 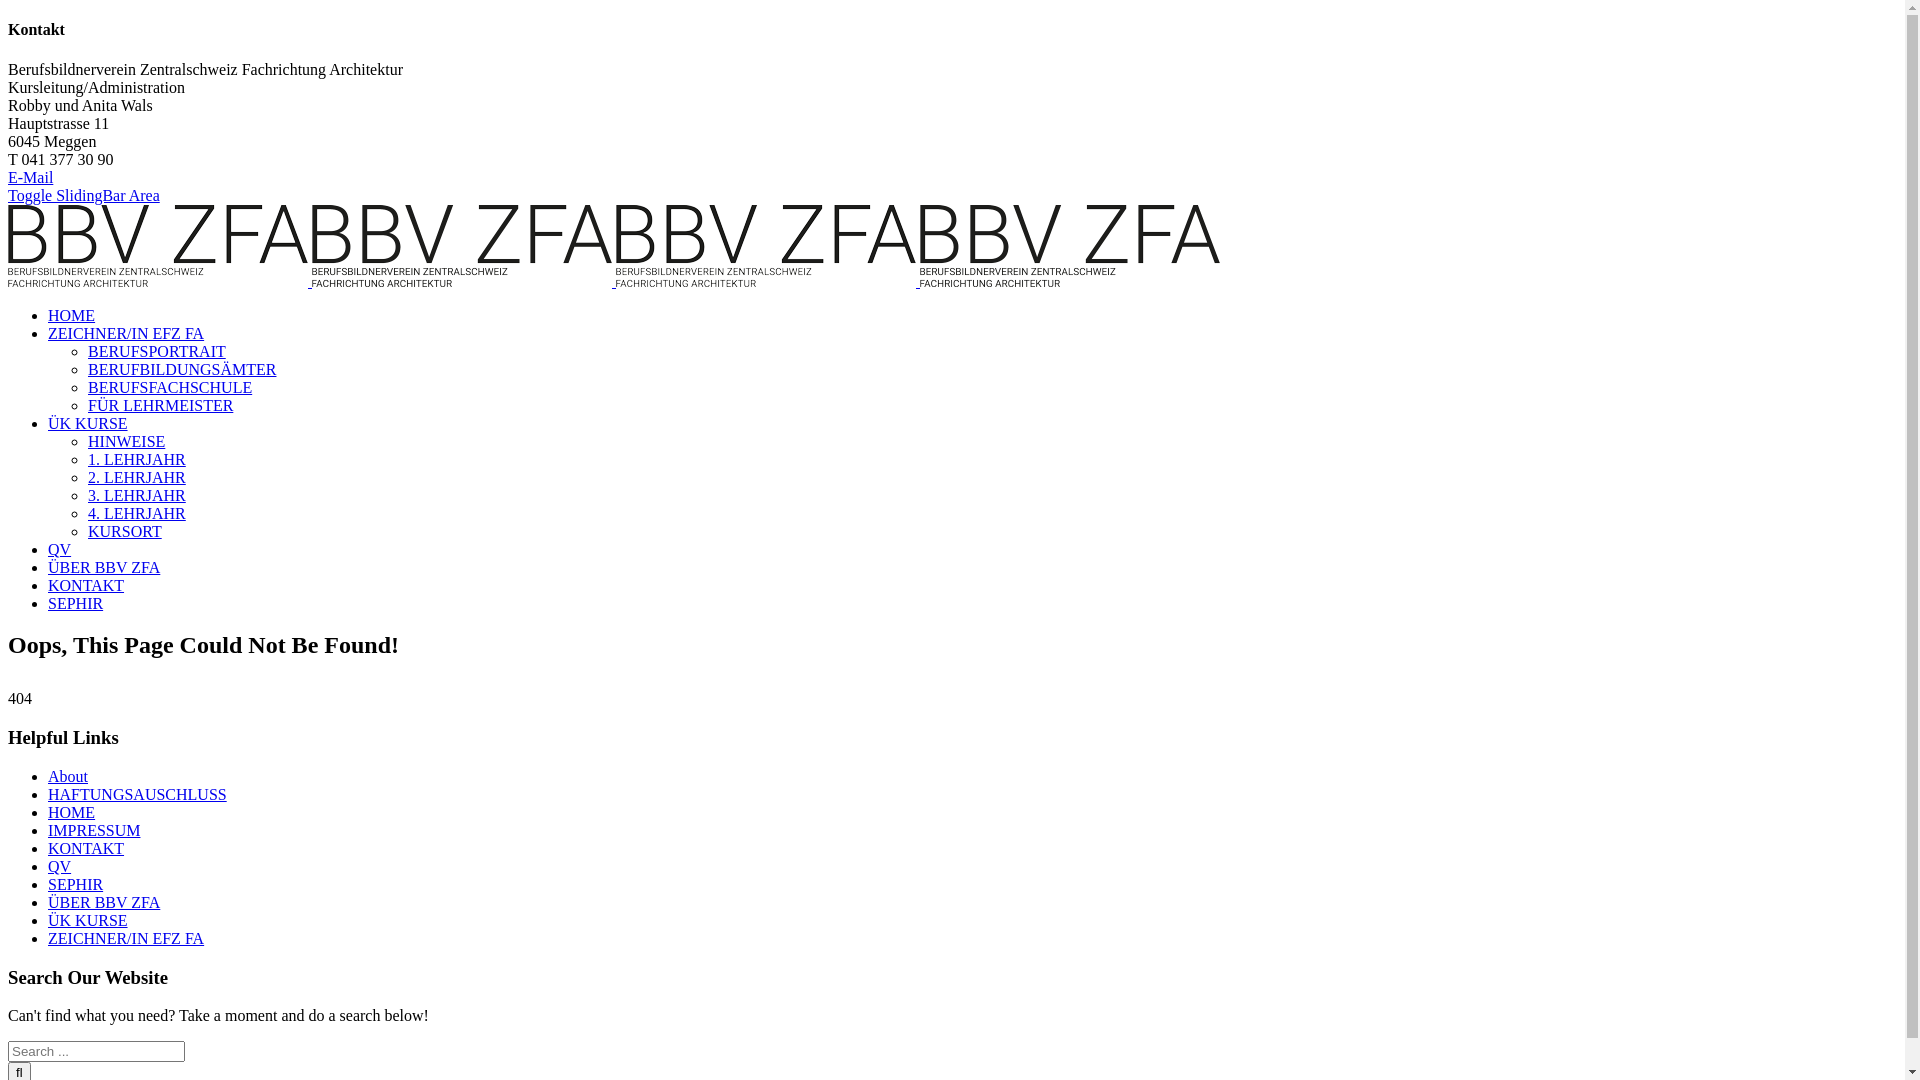 I want to click on HAFTUNGSAUSCHLUSS, so click(x=138, y=794).